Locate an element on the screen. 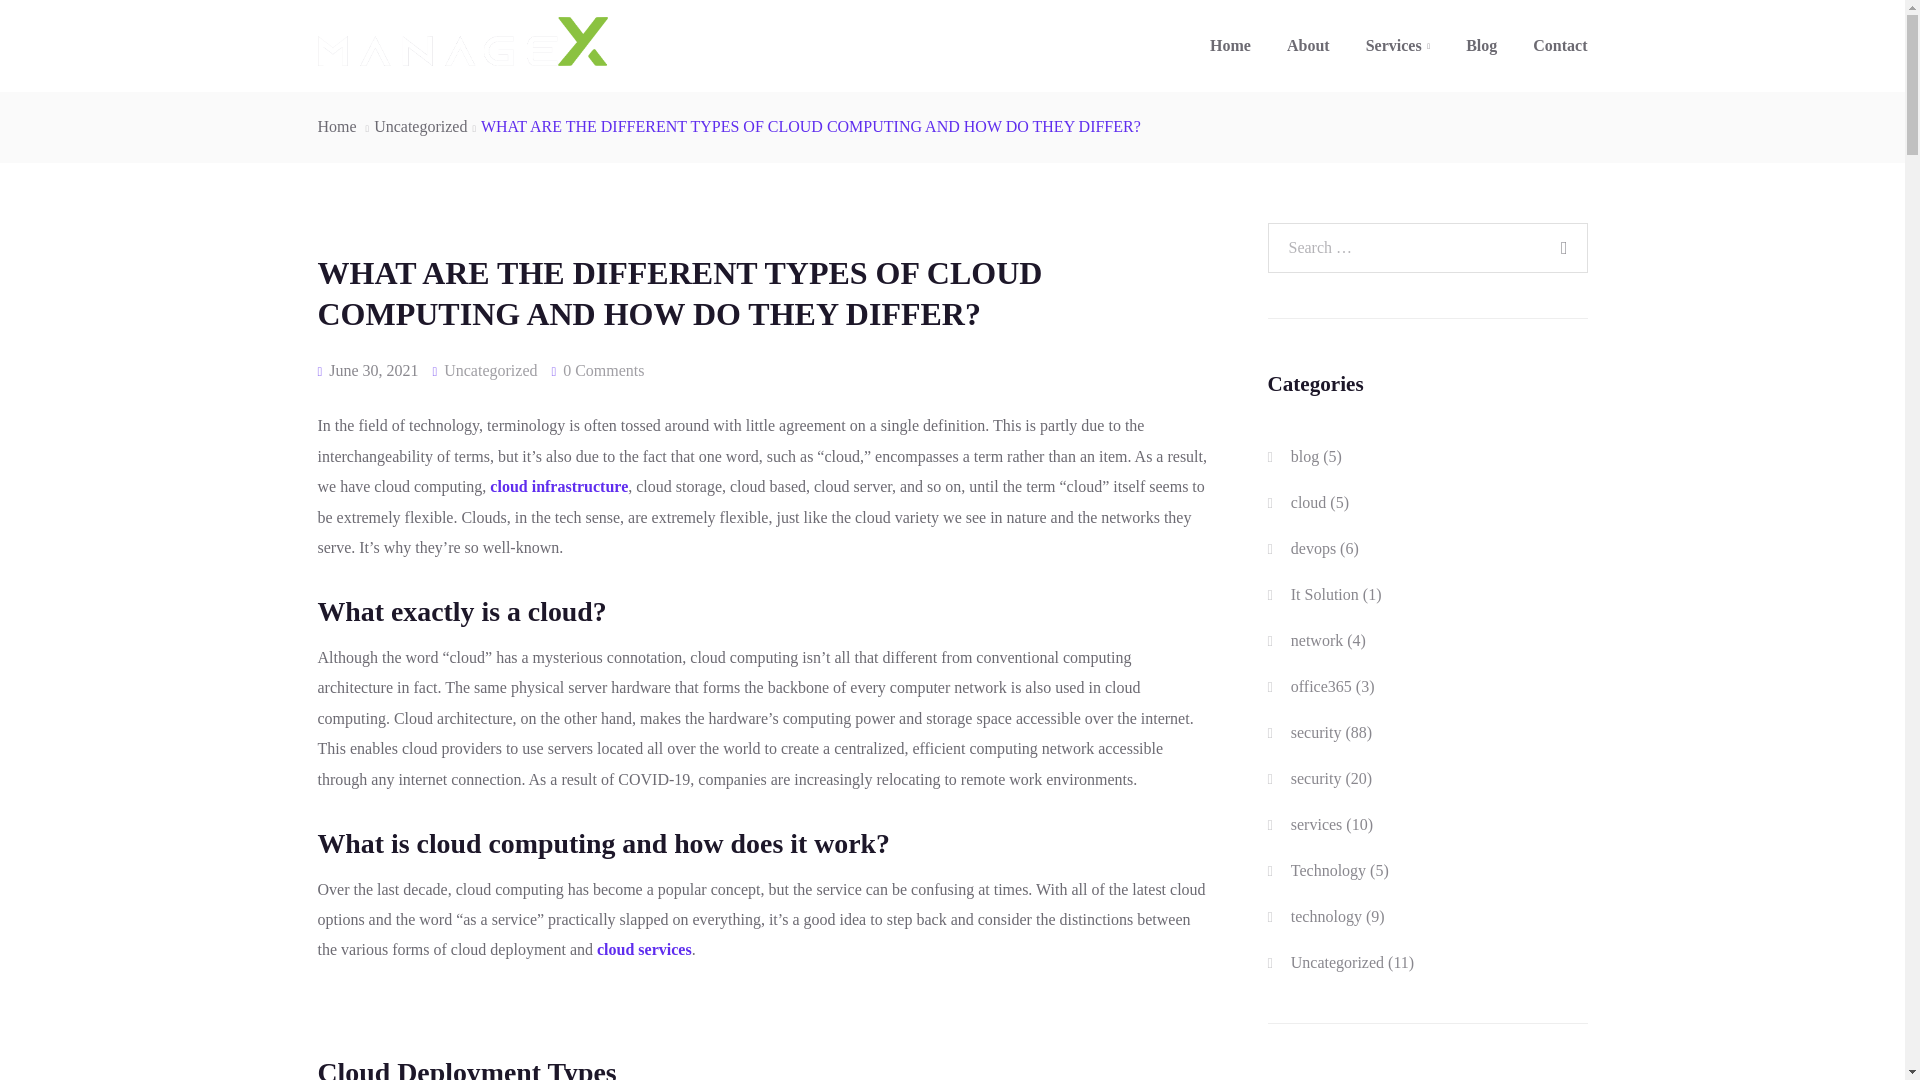 This screenshot has width=1920, height=1080. It Solution is located at coordinates (1324, 594).